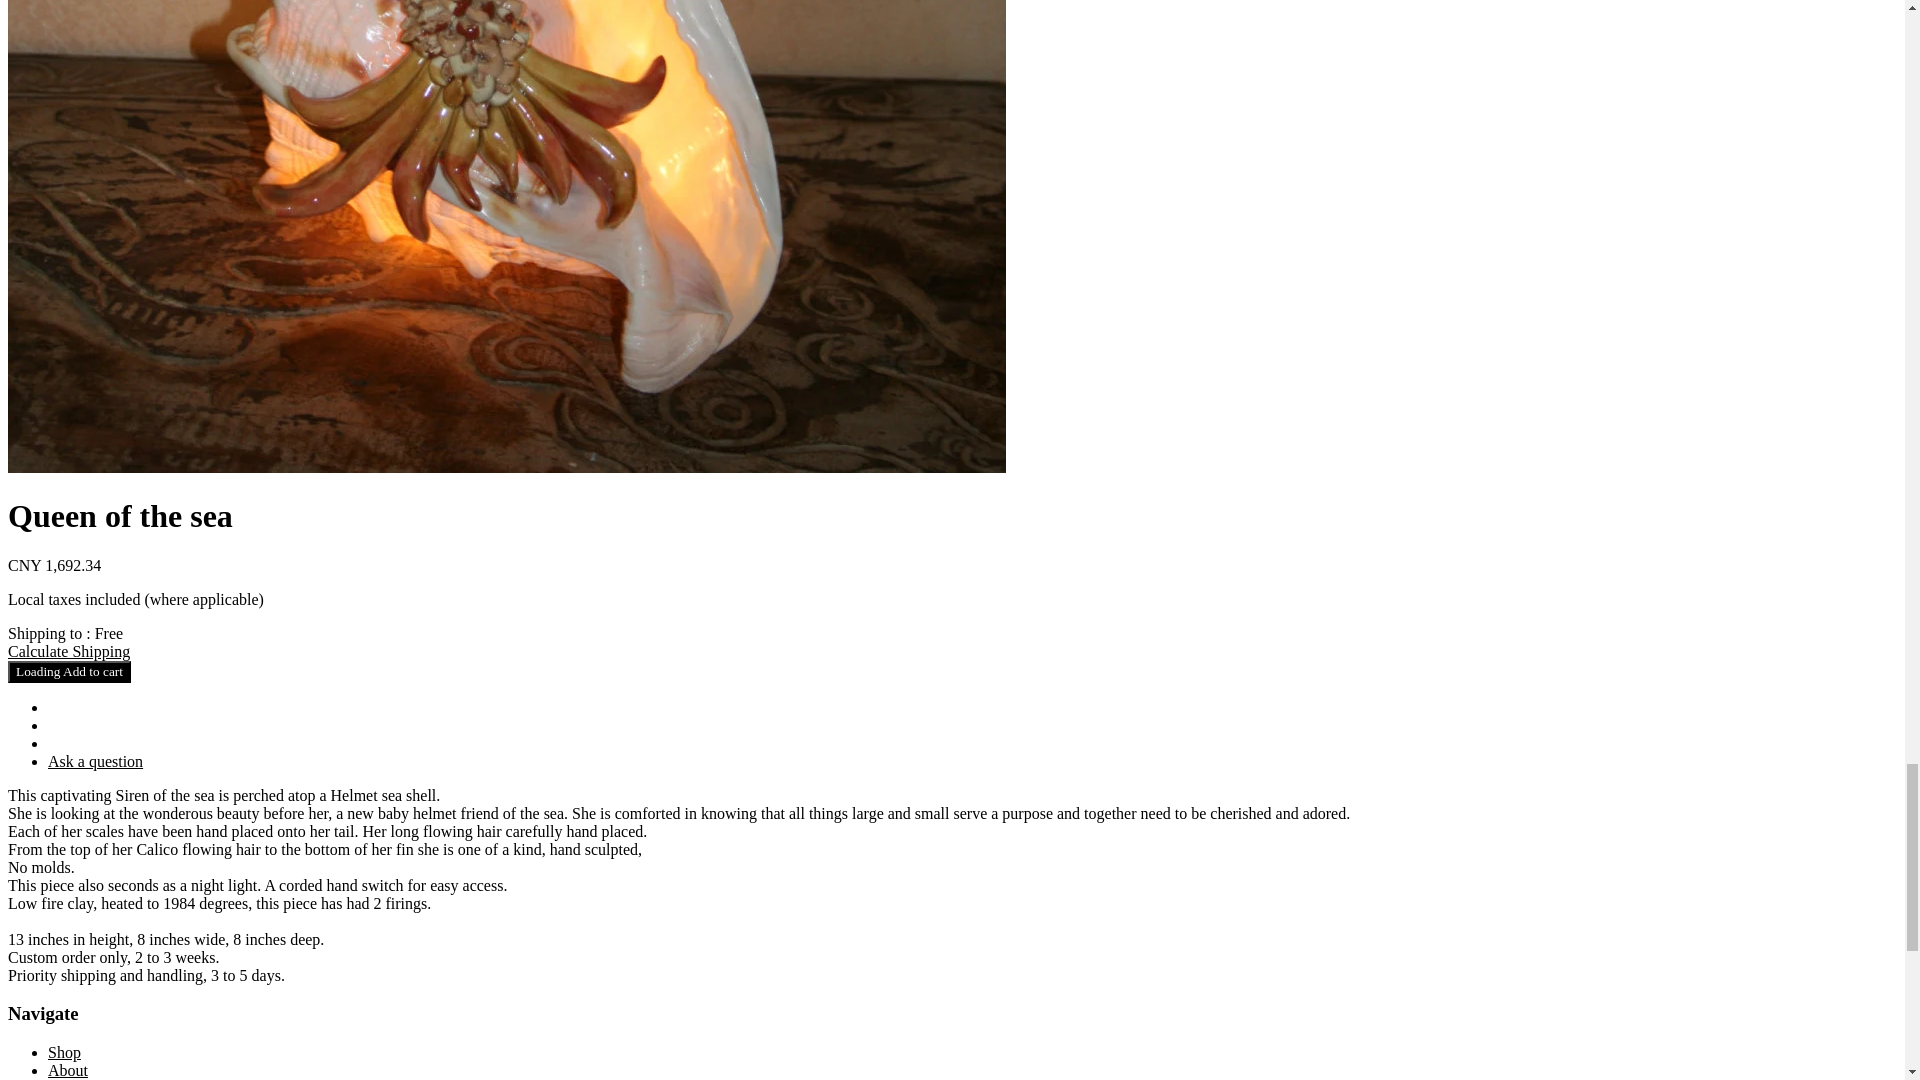 This screenshot has height=1080, width=1920. I want to click on Calculate Shipping, so click(68, 650).